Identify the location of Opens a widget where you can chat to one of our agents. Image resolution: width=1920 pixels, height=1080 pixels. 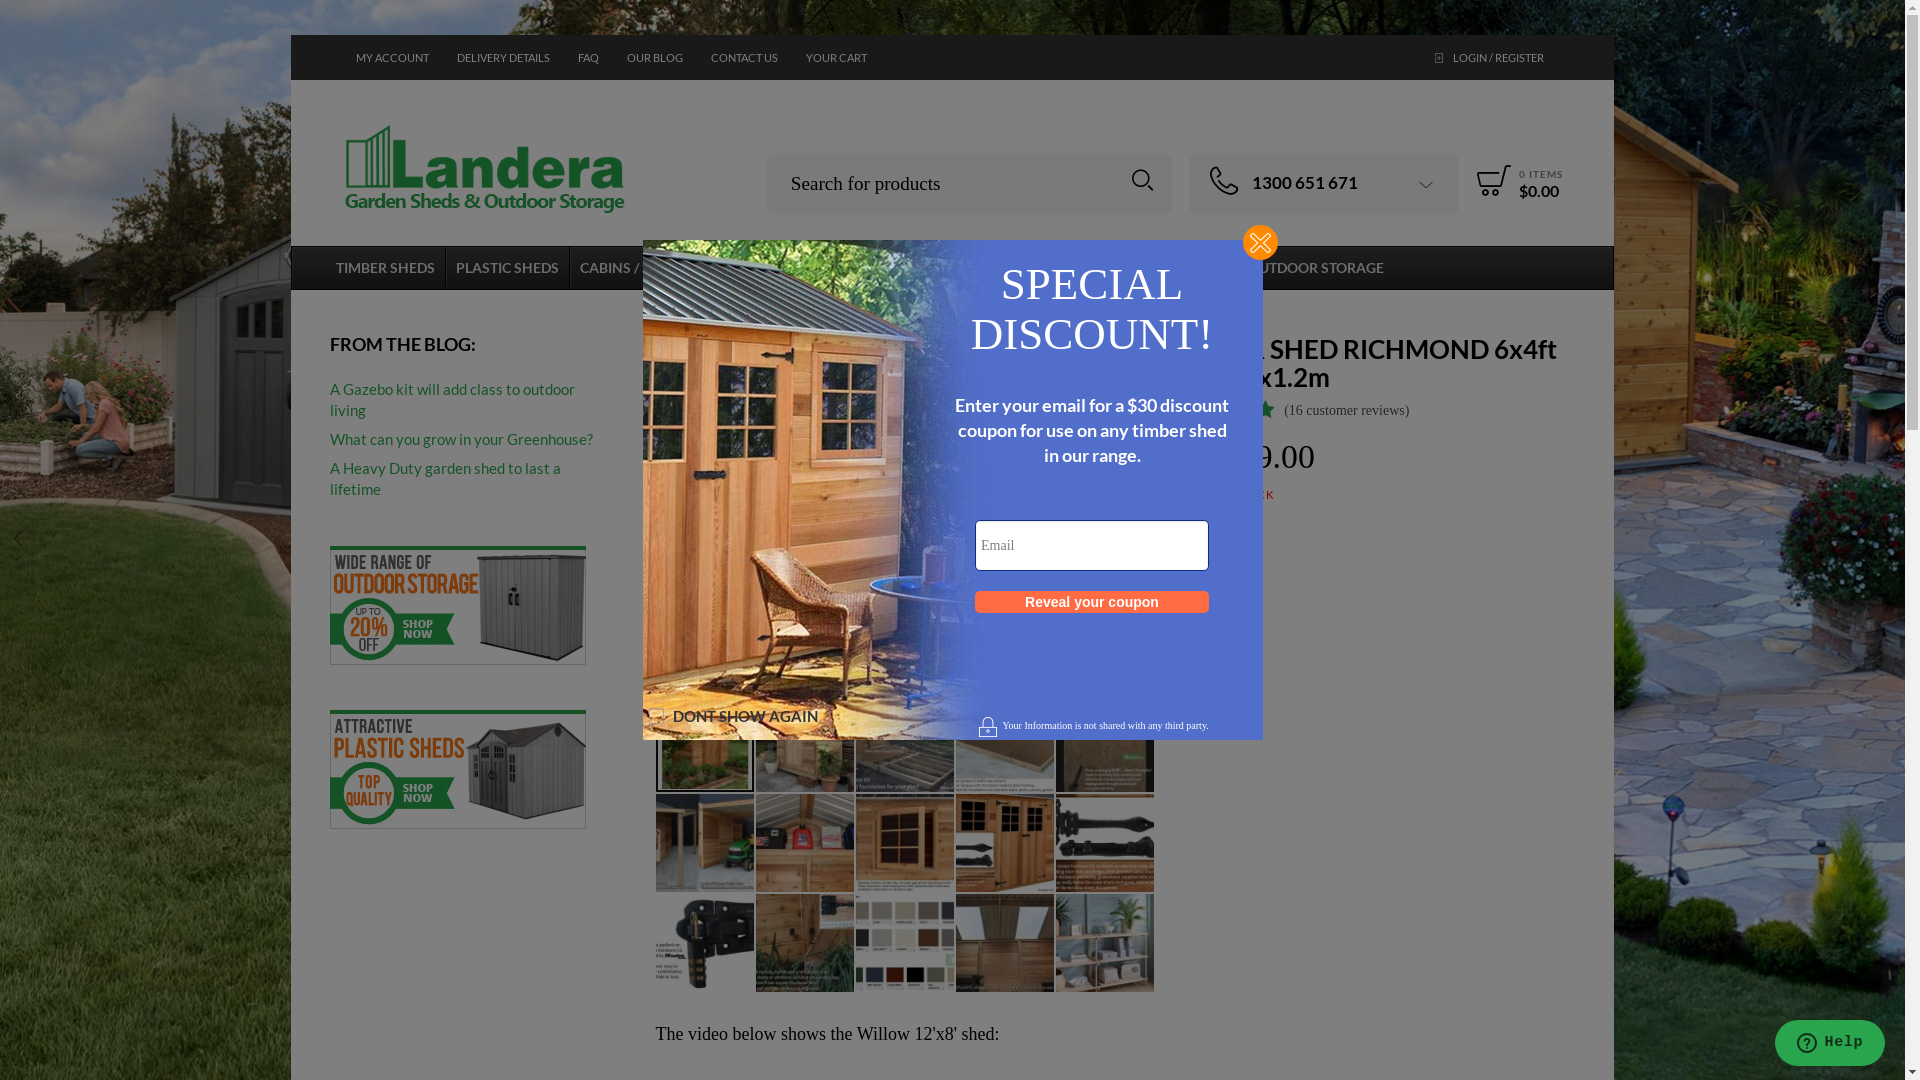
(1830, 1045).